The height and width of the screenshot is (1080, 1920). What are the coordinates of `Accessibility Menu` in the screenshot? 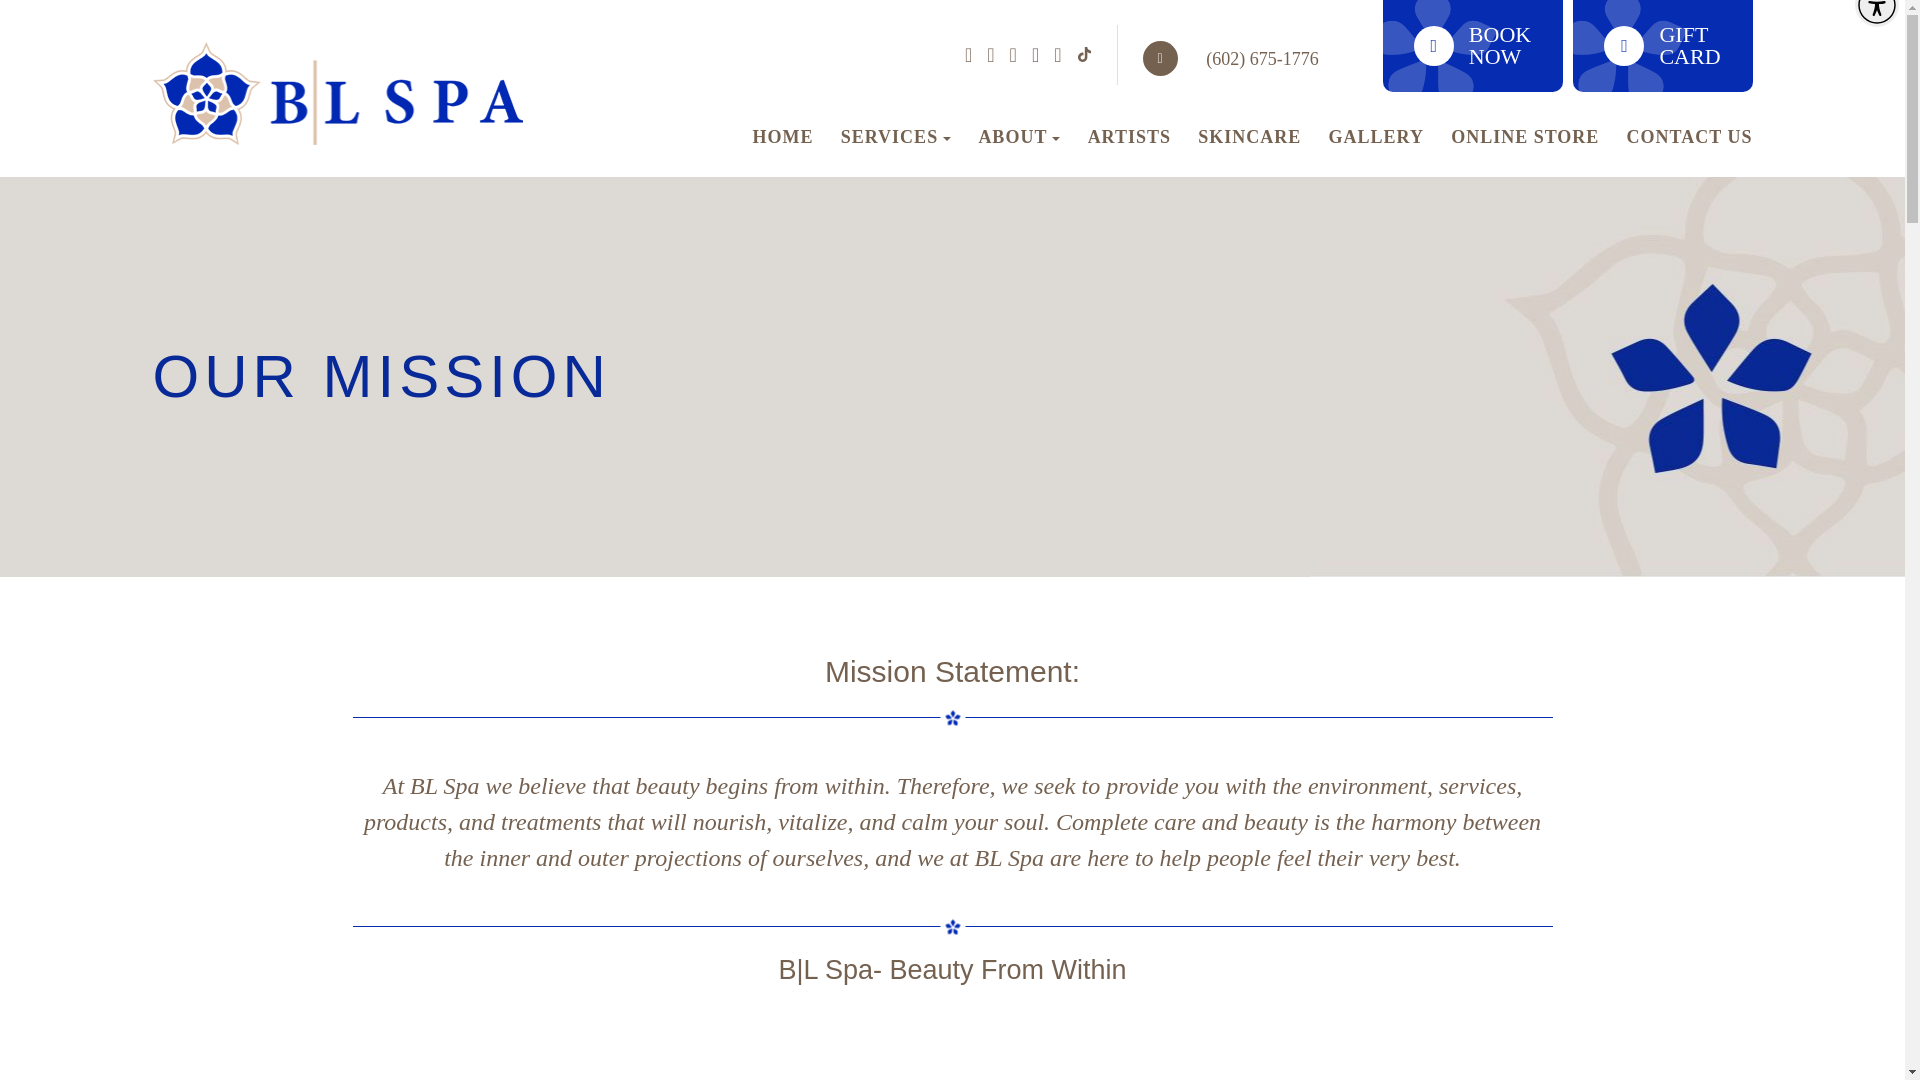 It's located at (1876, 14).